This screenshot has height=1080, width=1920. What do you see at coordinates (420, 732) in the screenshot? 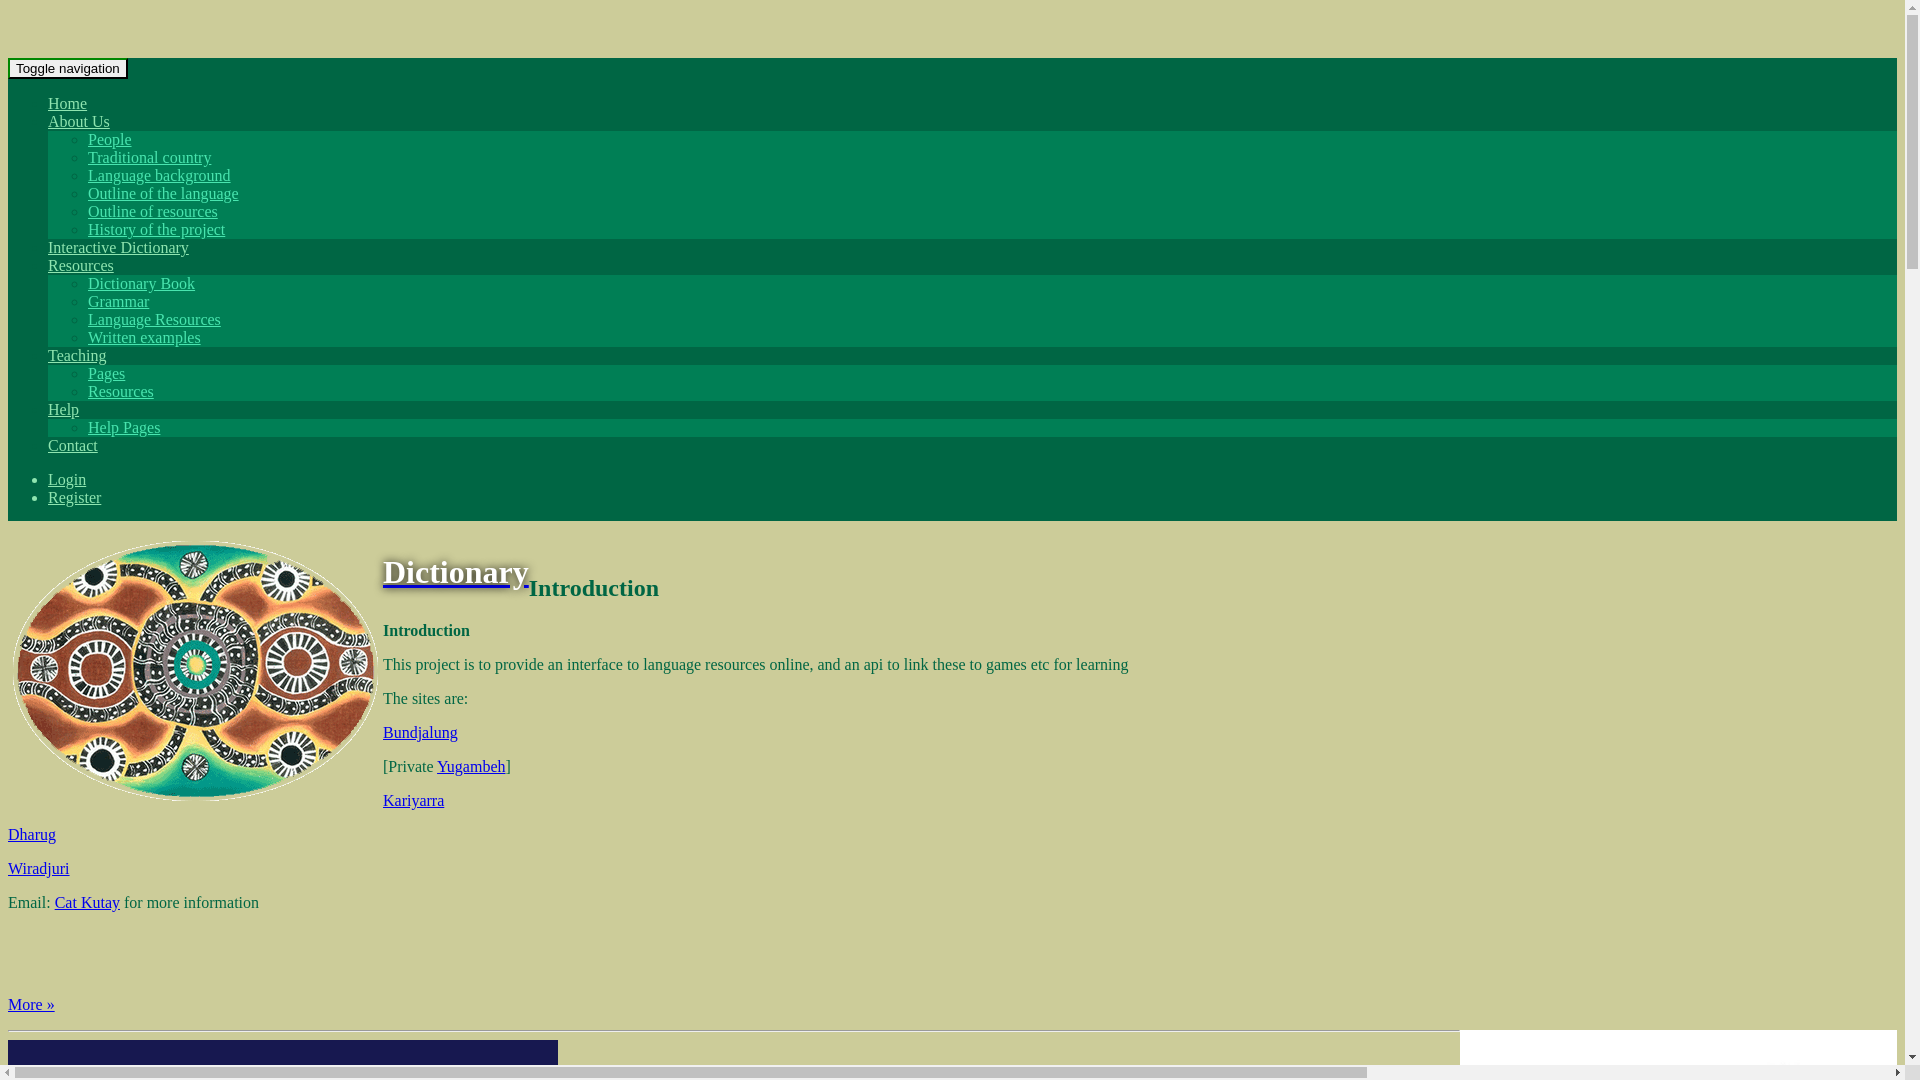
I see `Bundjalung` at bounding box center [420, 732].